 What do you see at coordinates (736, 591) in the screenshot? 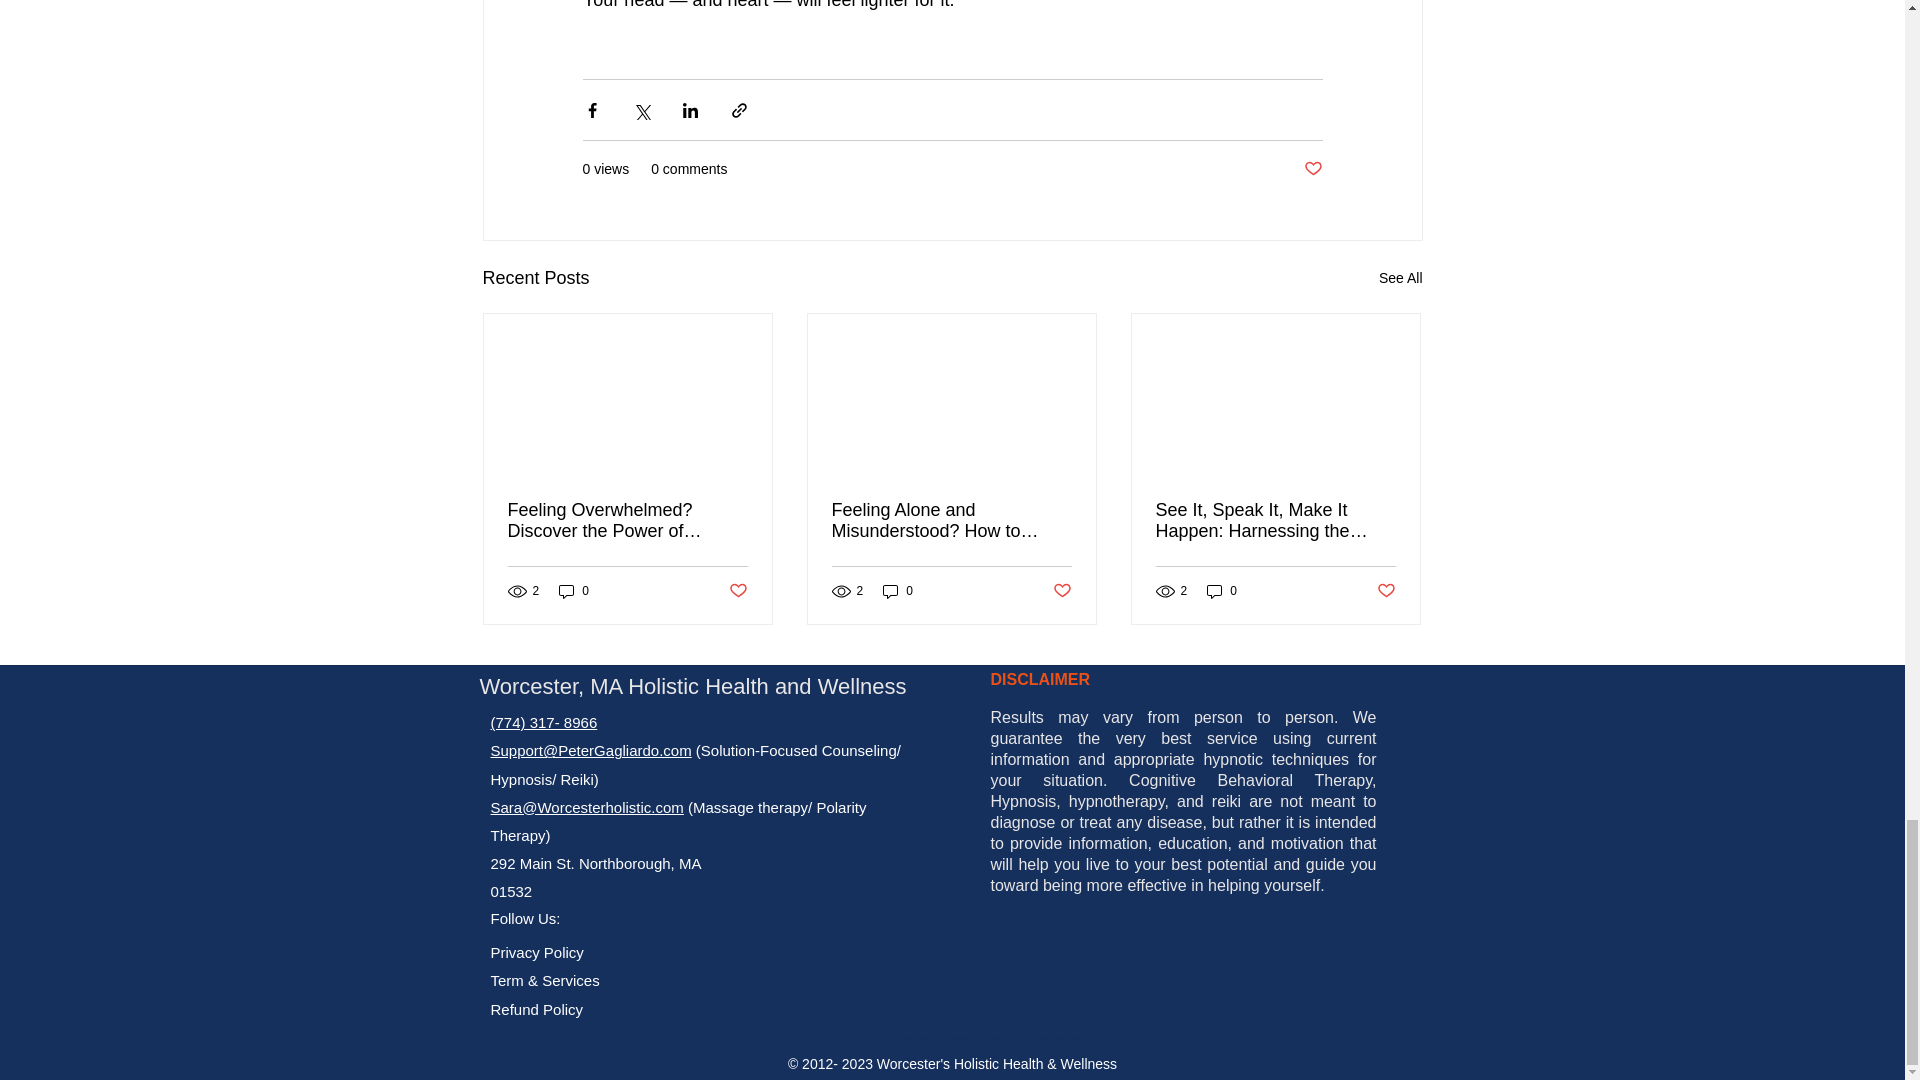
I see `Post not marked as liked` at bounding box center [736, 591].